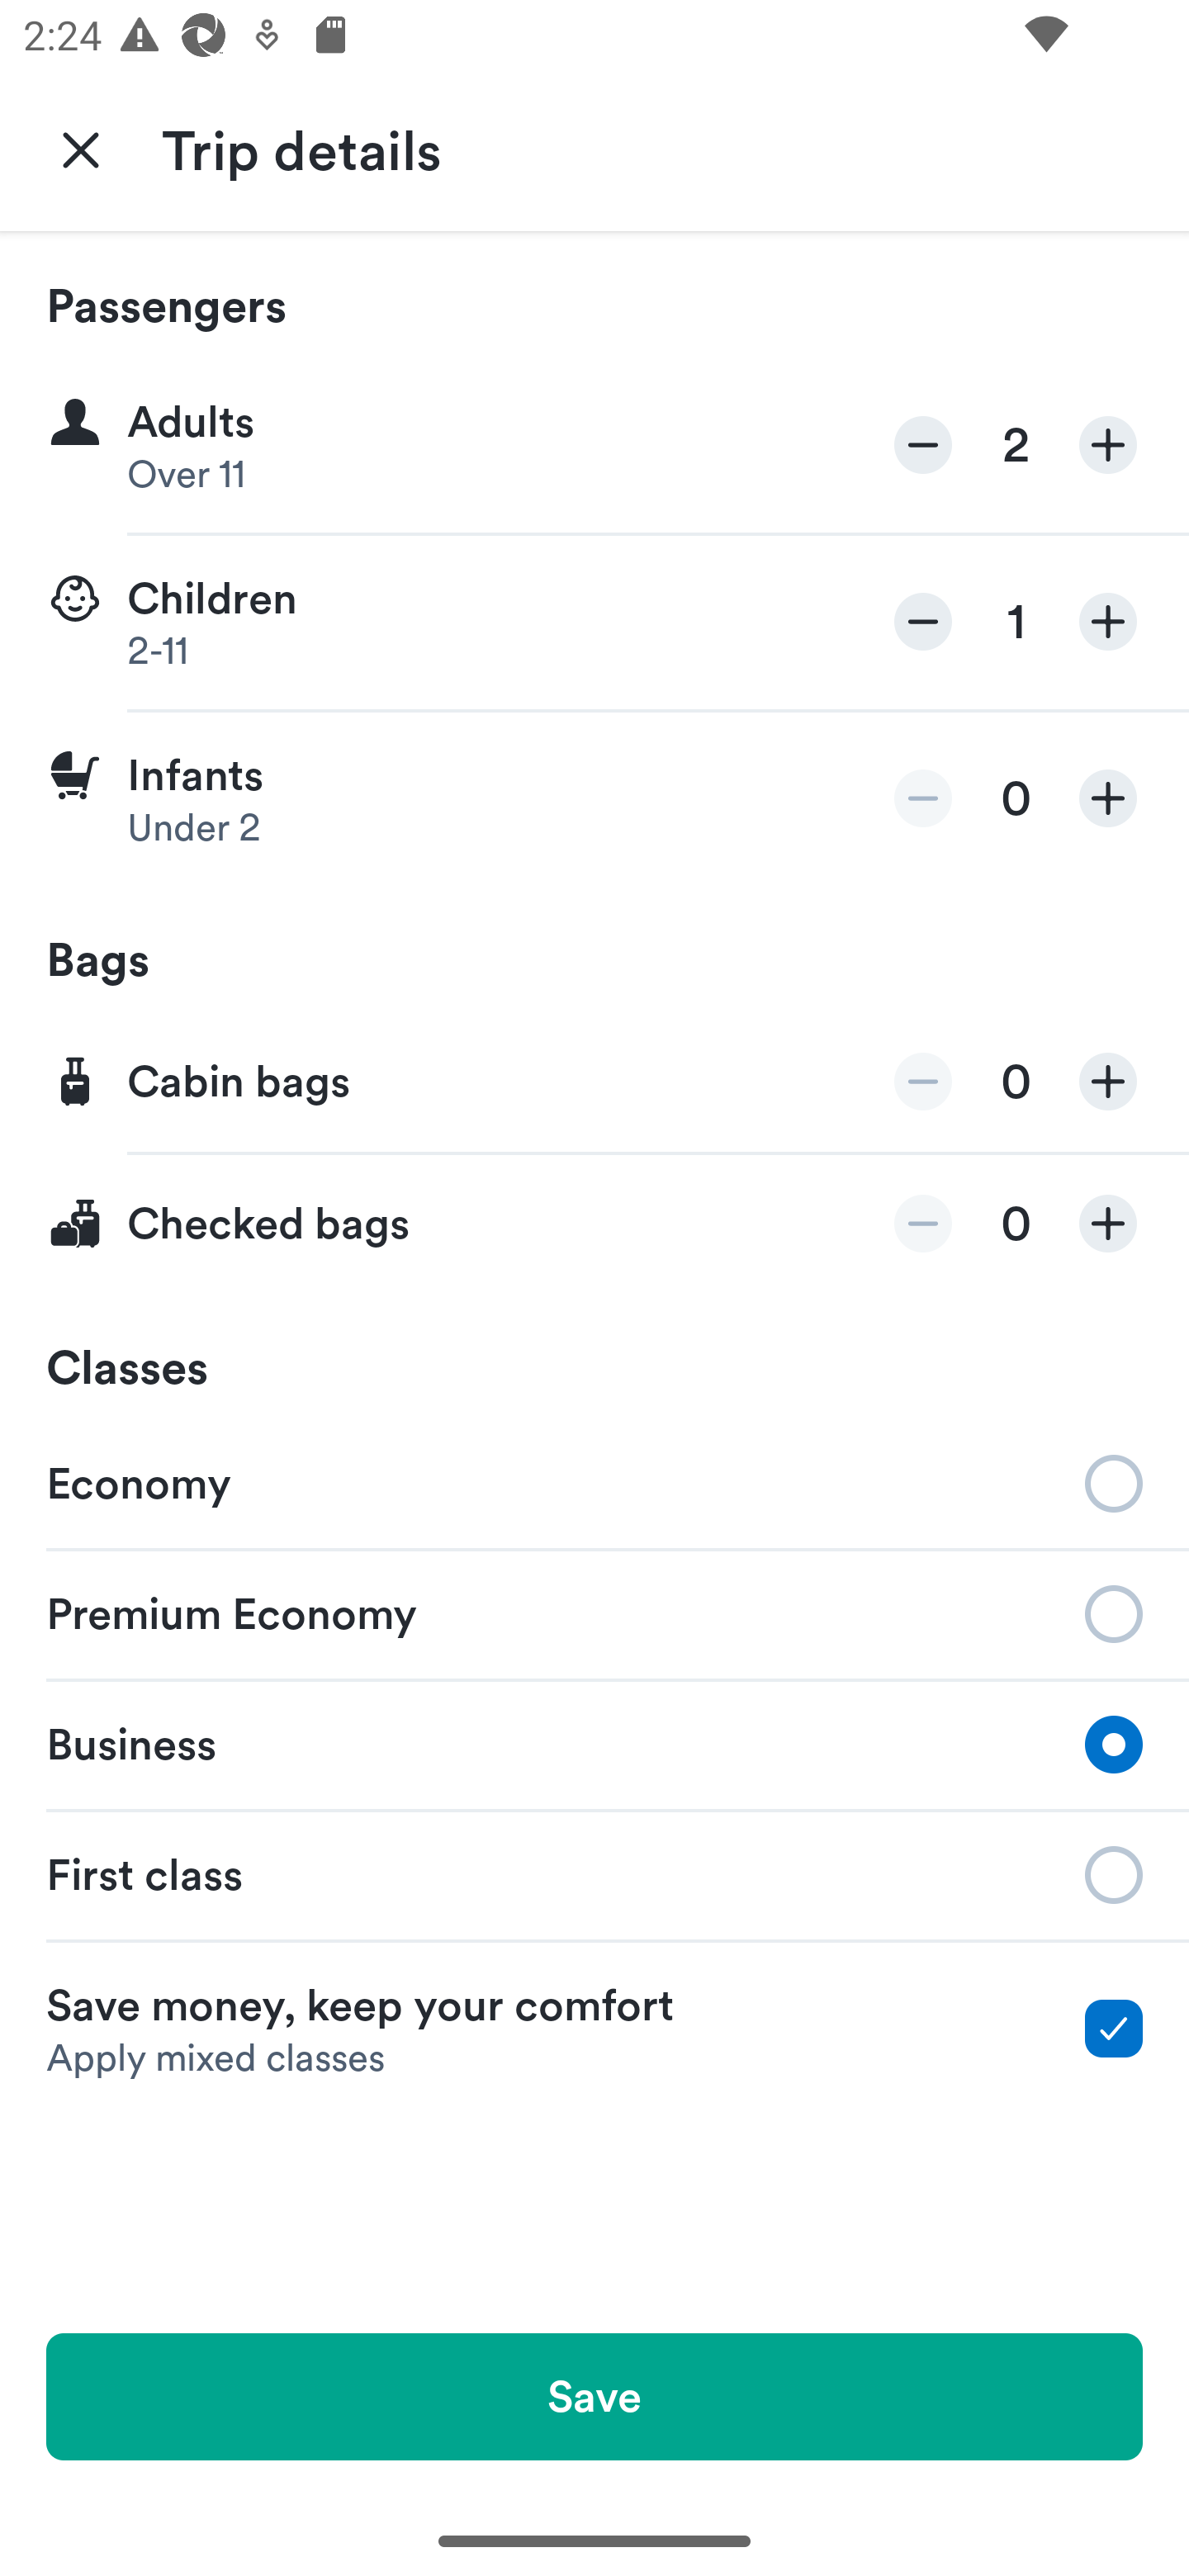 The width and height of the screenshot is (1189, 2576). Describe the element at coordinates (1108, 446) in the screenshot. I see `Add` at that location.